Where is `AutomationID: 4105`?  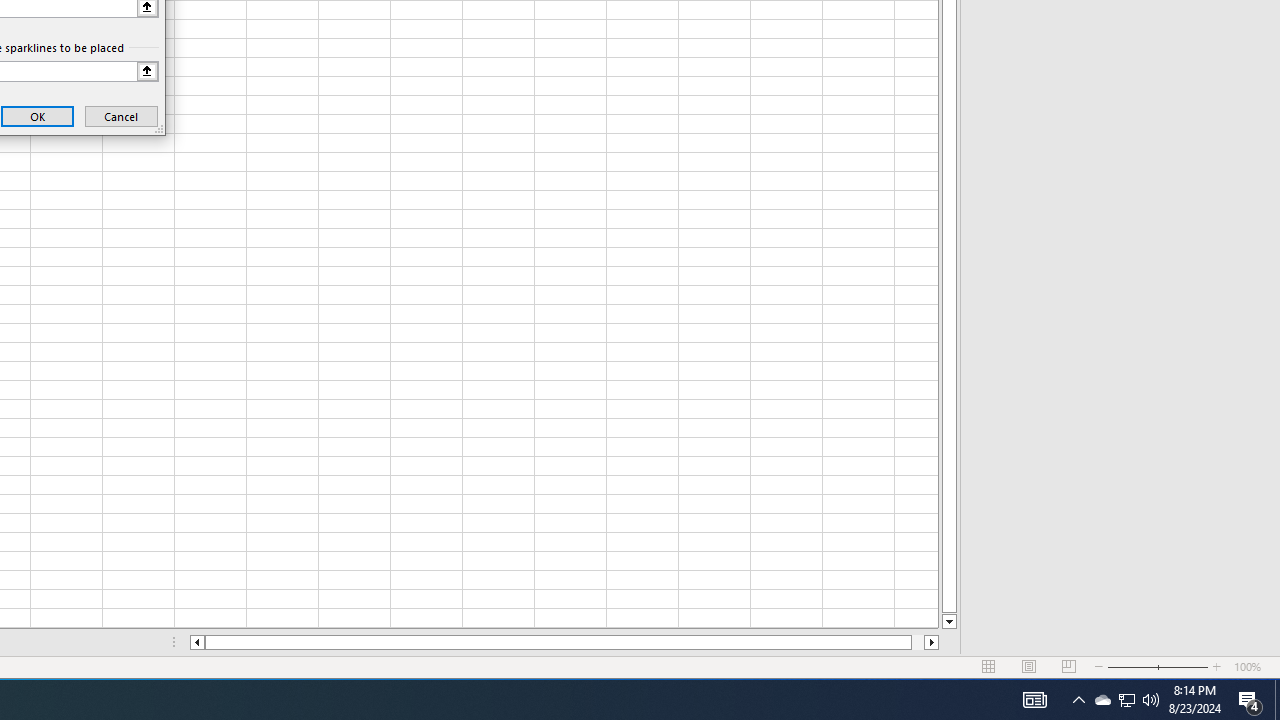 AutomationID: 4105 is located at coordinates (1034, 700).